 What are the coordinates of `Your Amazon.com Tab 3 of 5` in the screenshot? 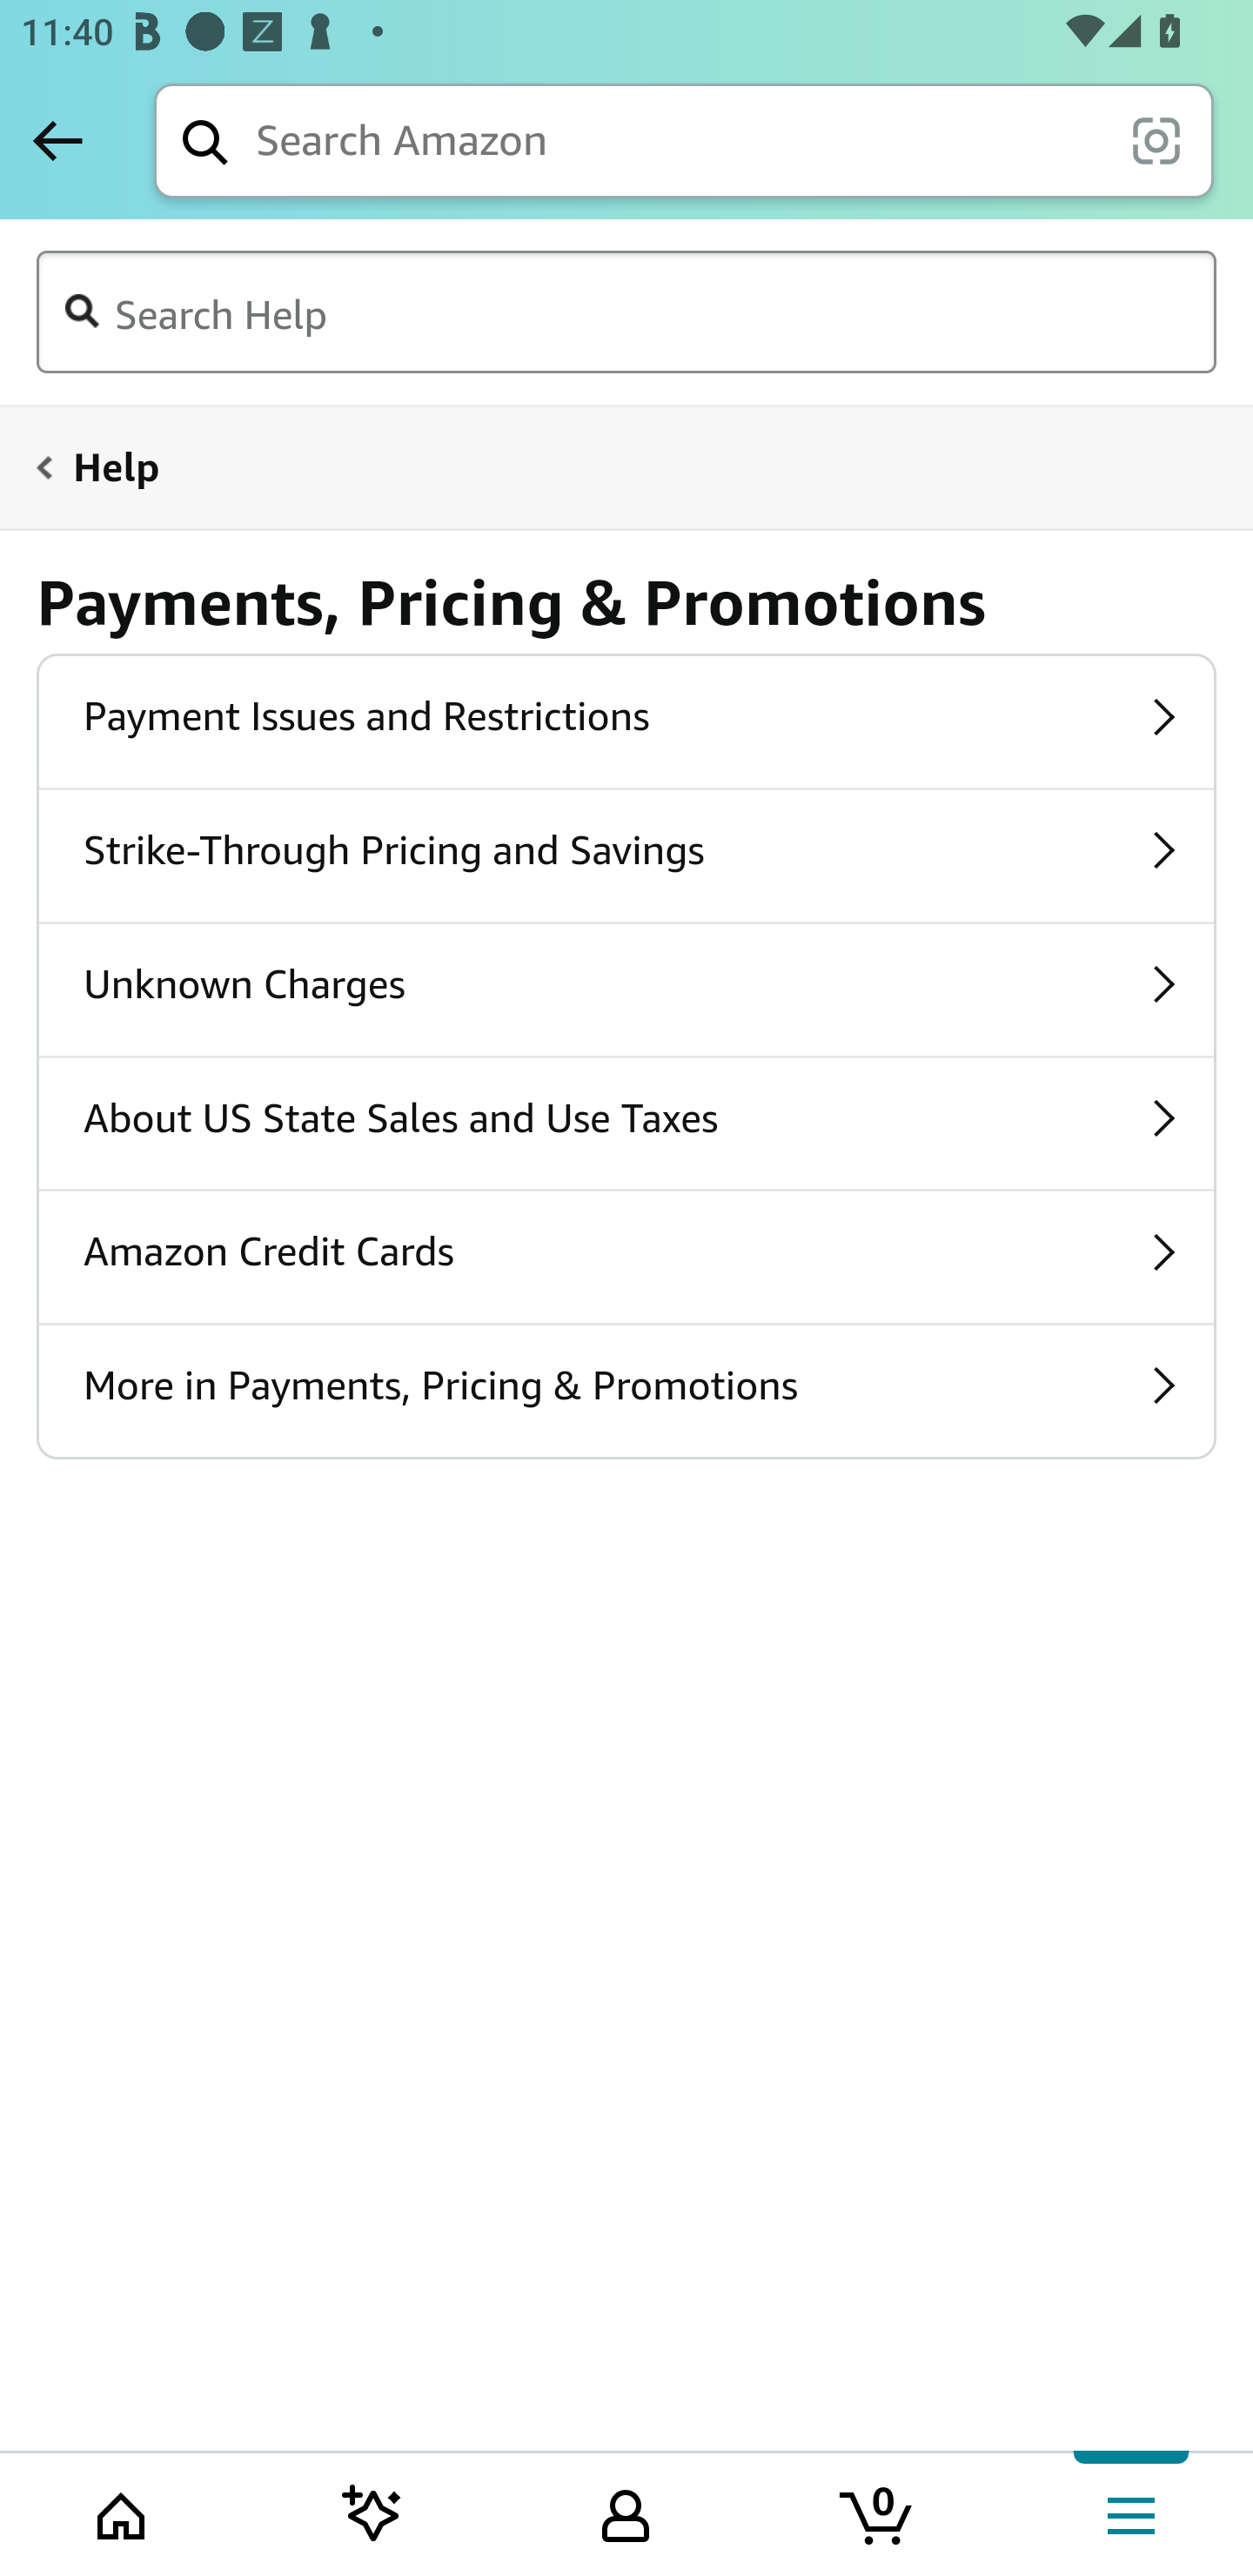 It's located at (626, 2512).